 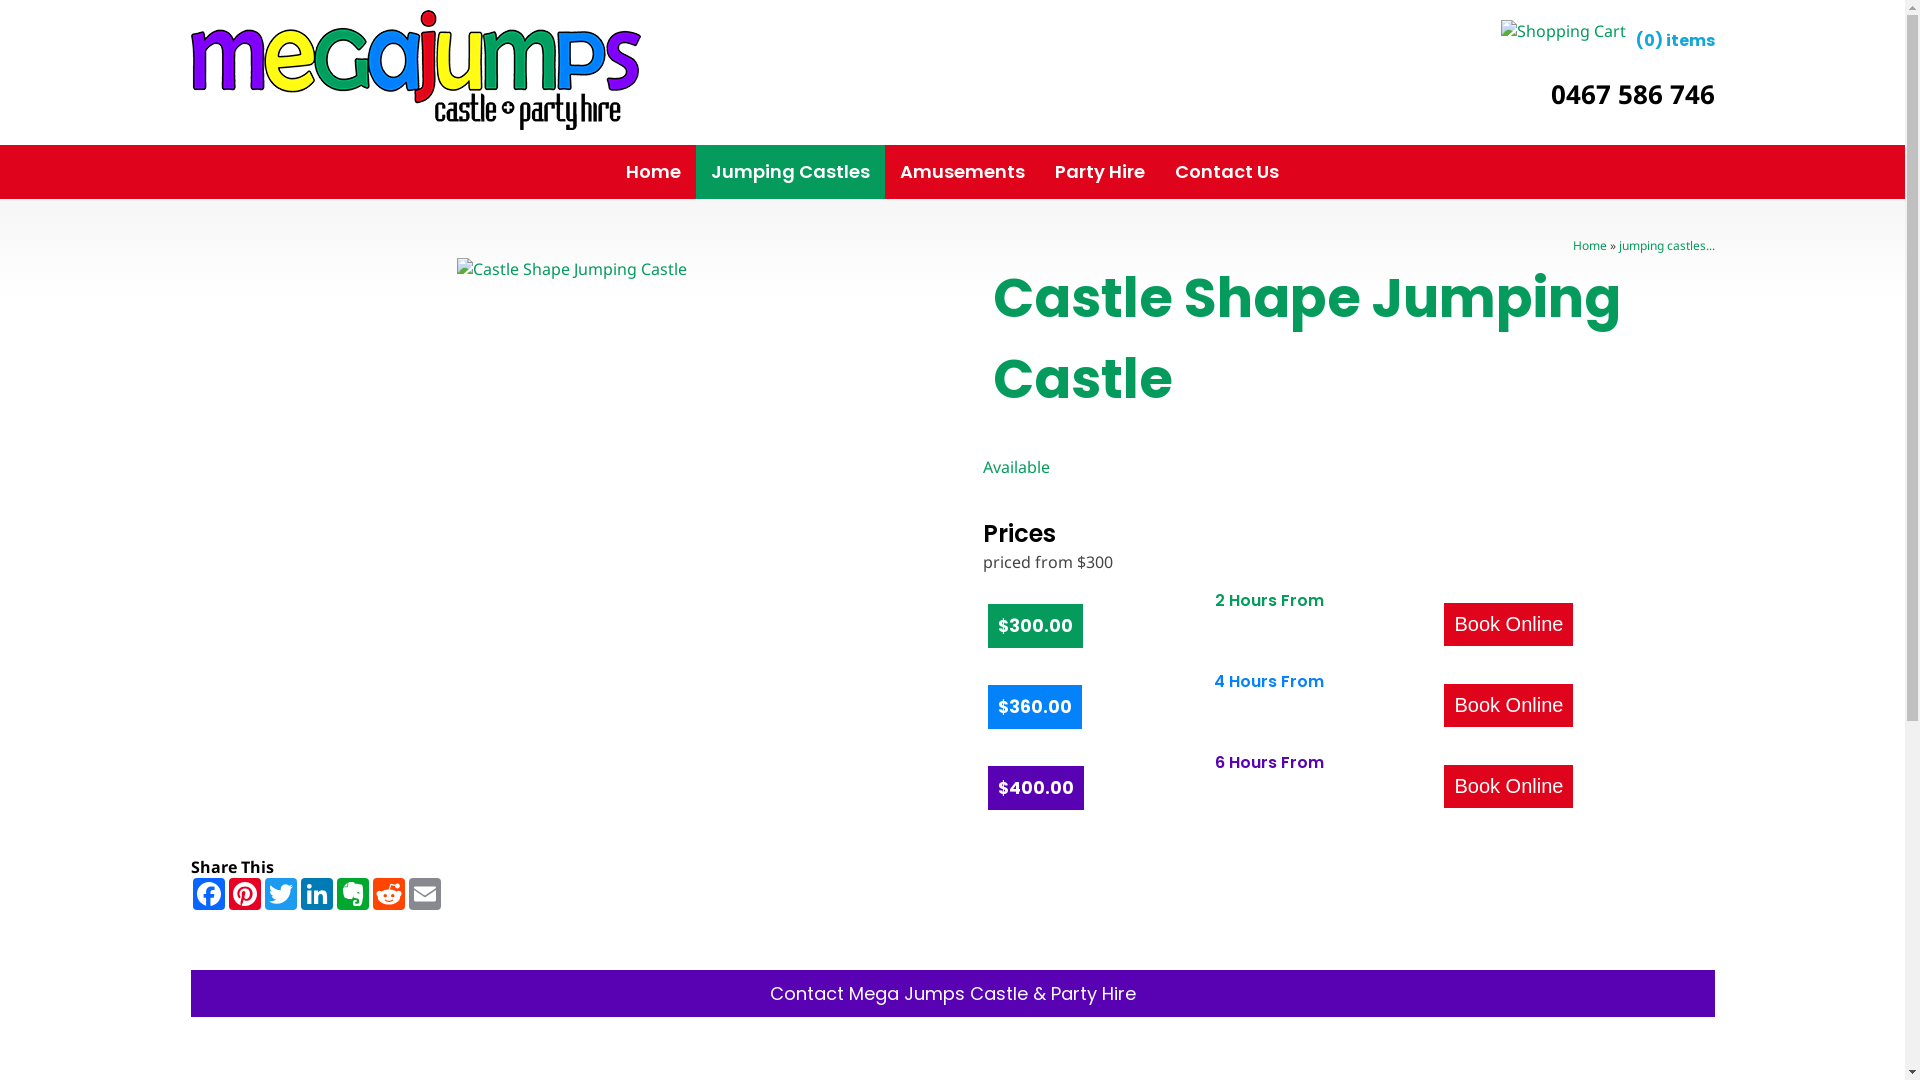 I want to click on Castle Shape Jumping Castle, so click(x=571, y=269).